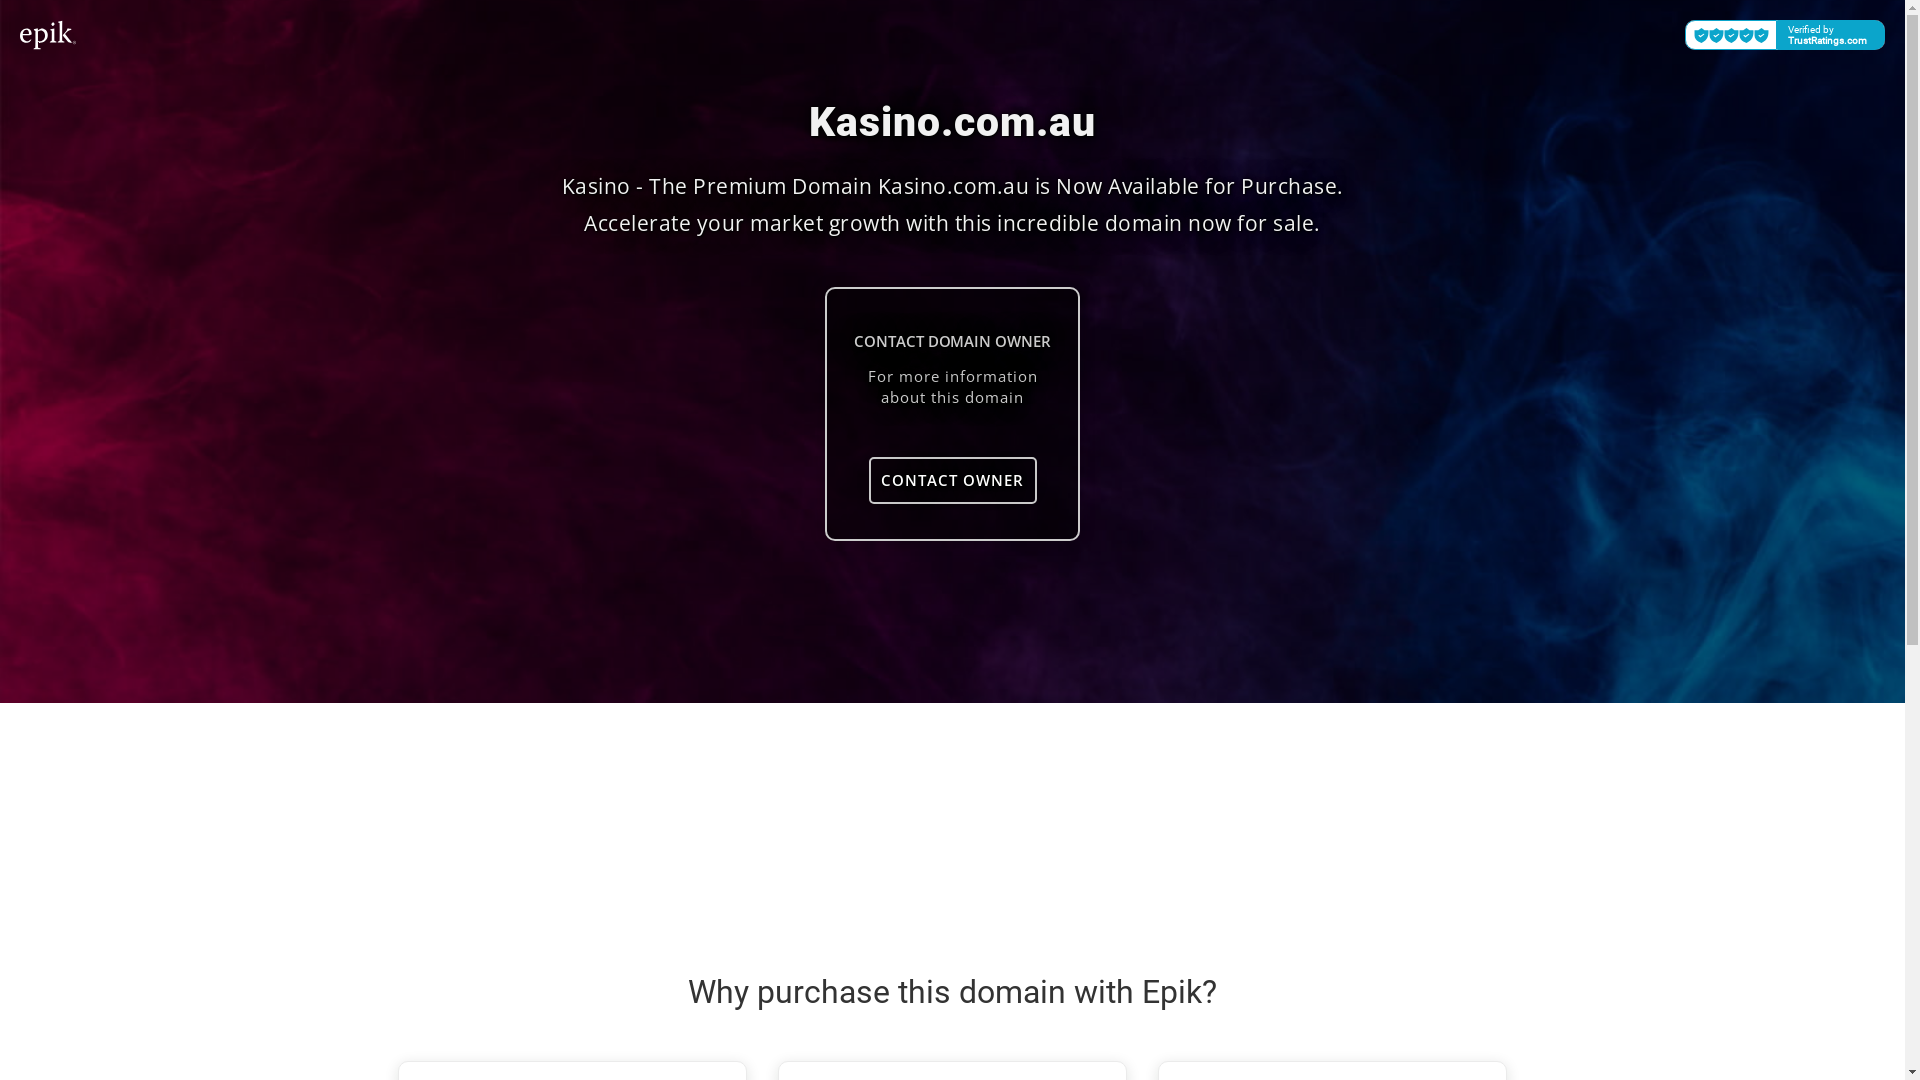  What do you see at coordinates (952, 480) in the screenshot?
I see `CONTACT OWNER` at bounding box center [952, 480].